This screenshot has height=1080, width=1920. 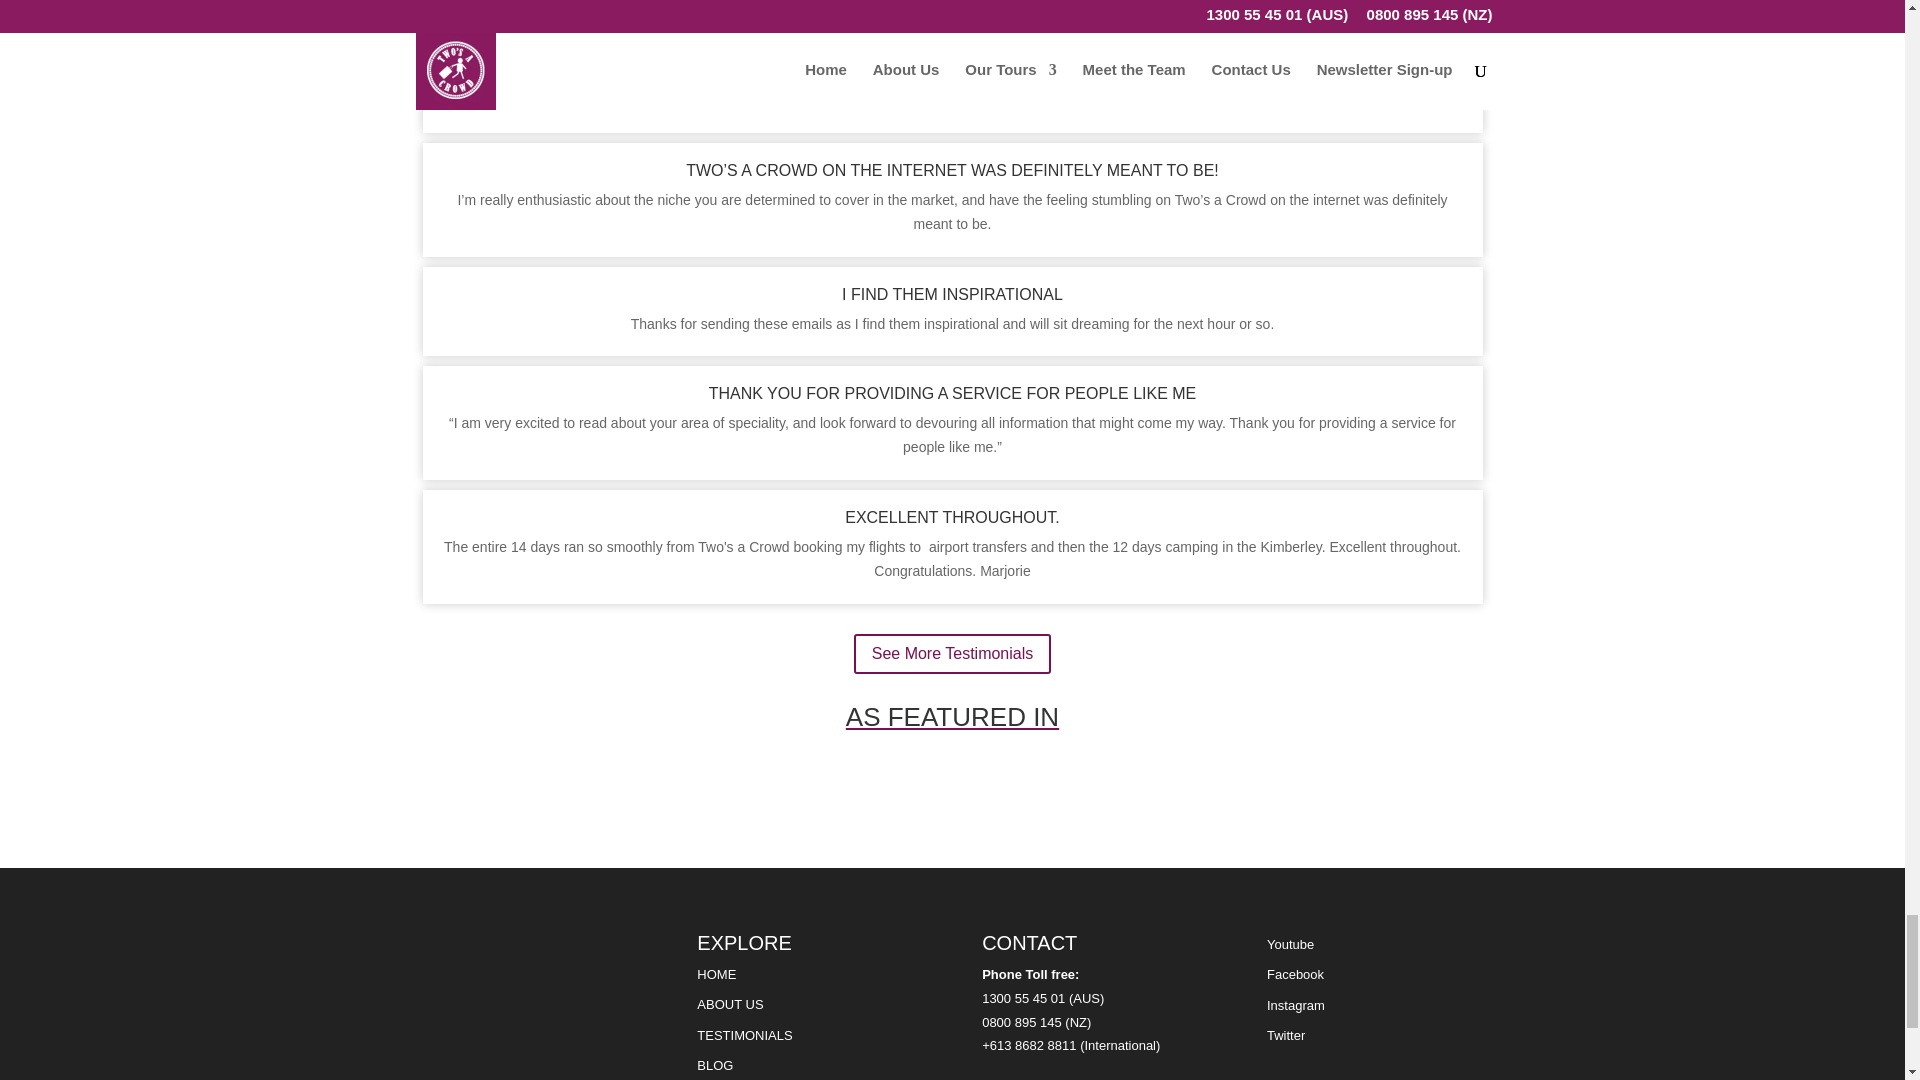 What do you see at coordinates (1023, 998) in the screenshot?
I see `1300 55 45 01` at bounding box center [1023, 998].